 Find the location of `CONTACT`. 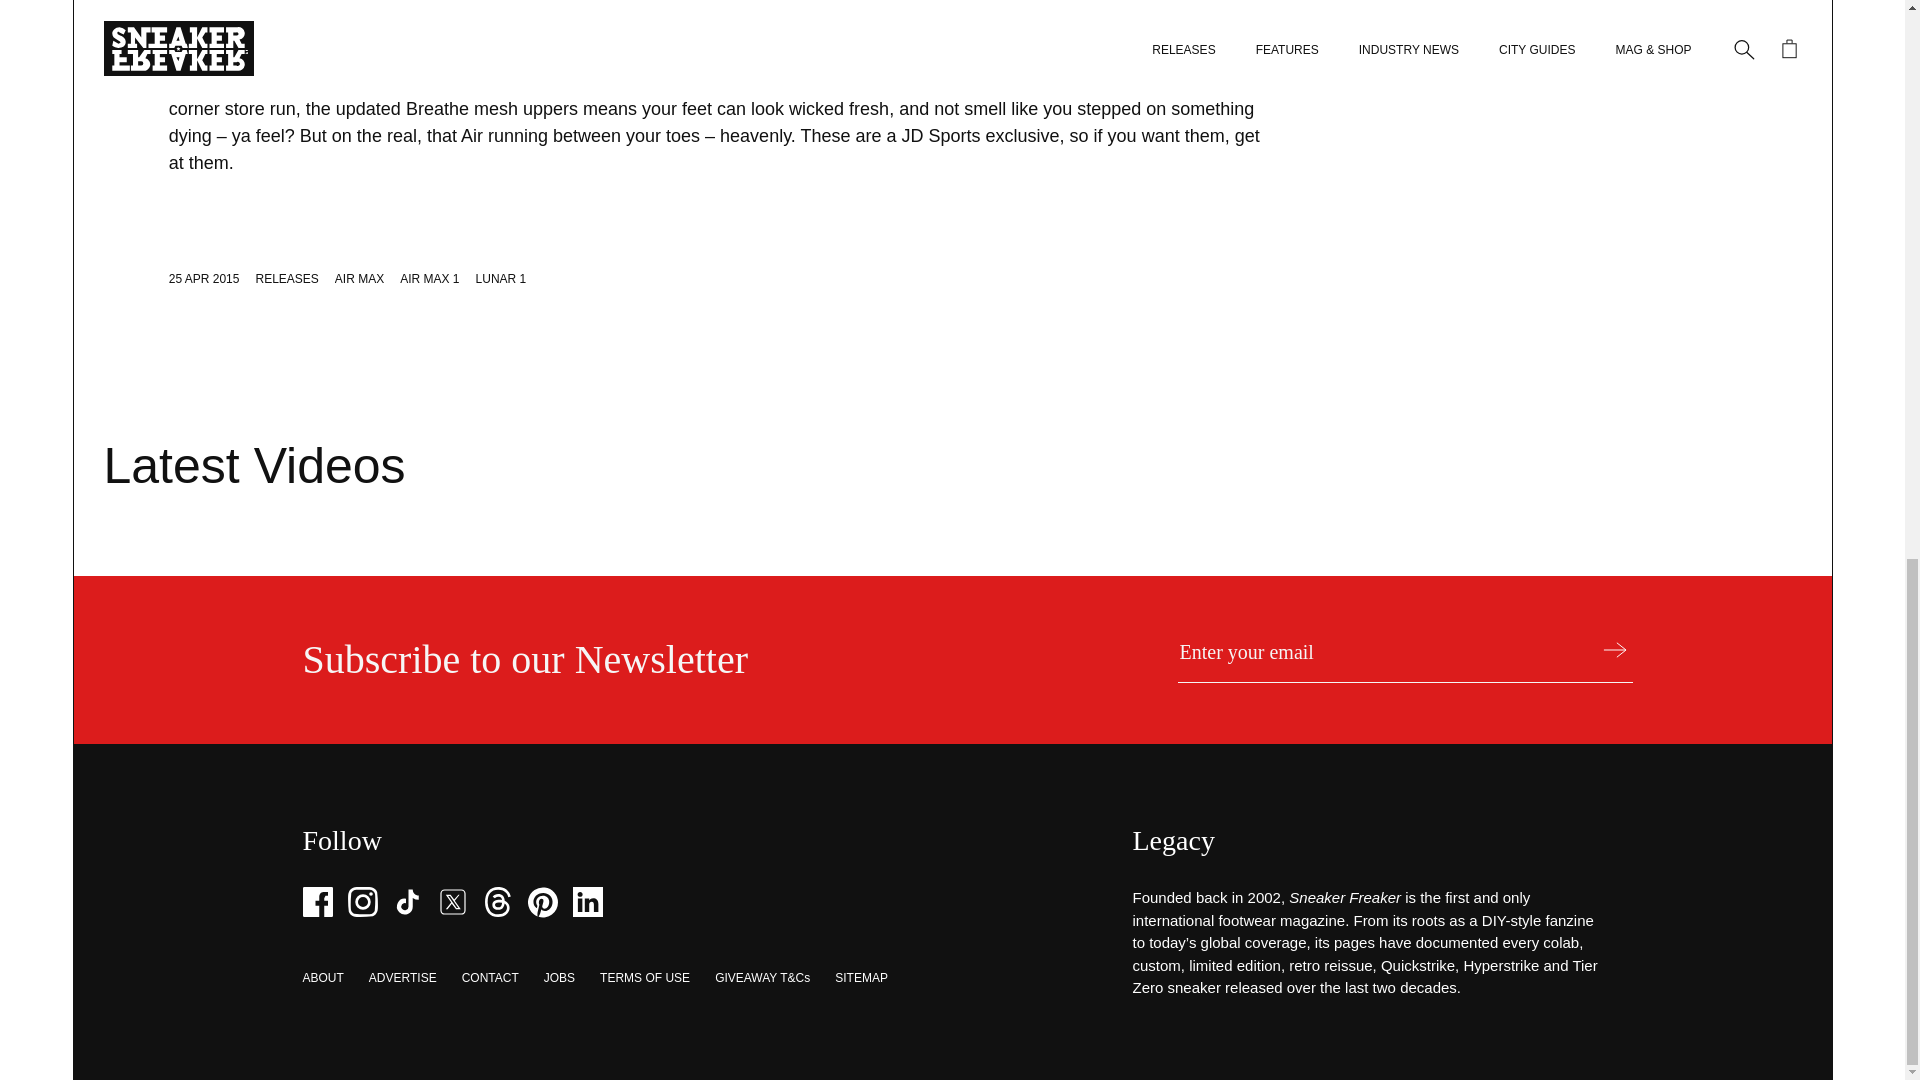

CONTACT is located at coordinates (490, 977).